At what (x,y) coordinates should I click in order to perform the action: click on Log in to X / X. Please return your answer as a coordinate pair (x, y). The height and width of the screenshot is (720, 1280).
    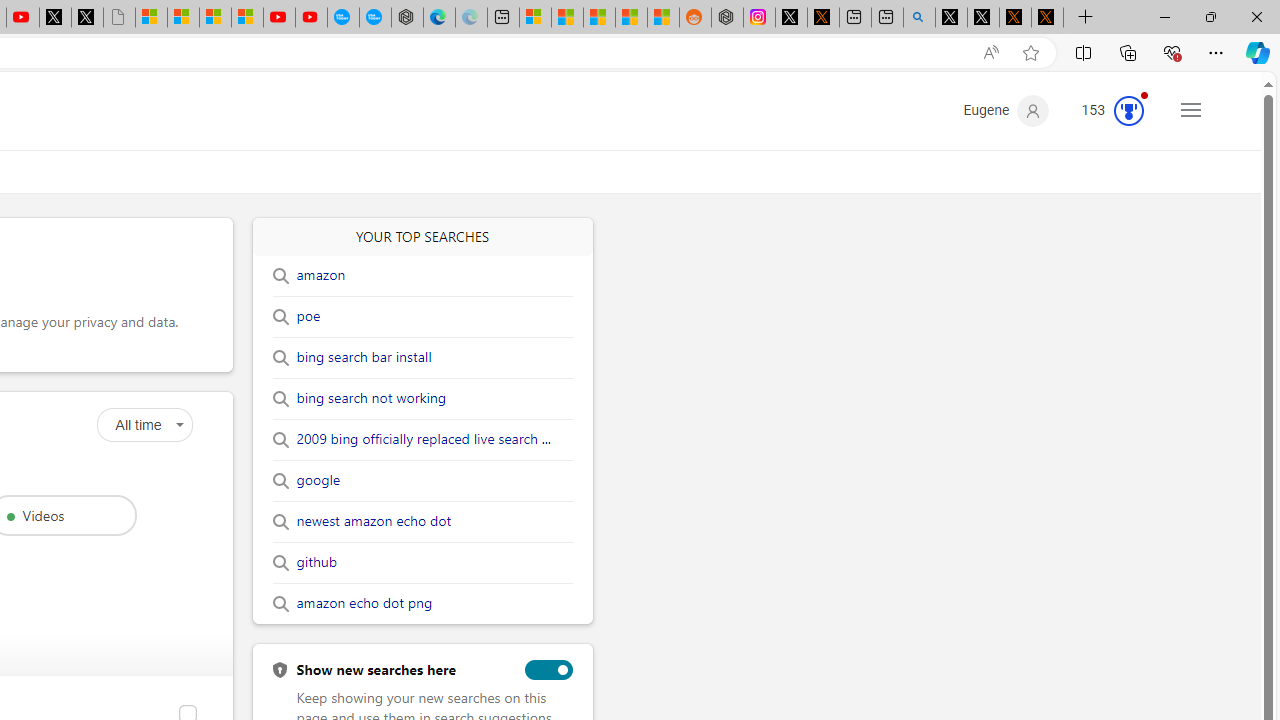
    Looking at the image, I should click on (791, 18).